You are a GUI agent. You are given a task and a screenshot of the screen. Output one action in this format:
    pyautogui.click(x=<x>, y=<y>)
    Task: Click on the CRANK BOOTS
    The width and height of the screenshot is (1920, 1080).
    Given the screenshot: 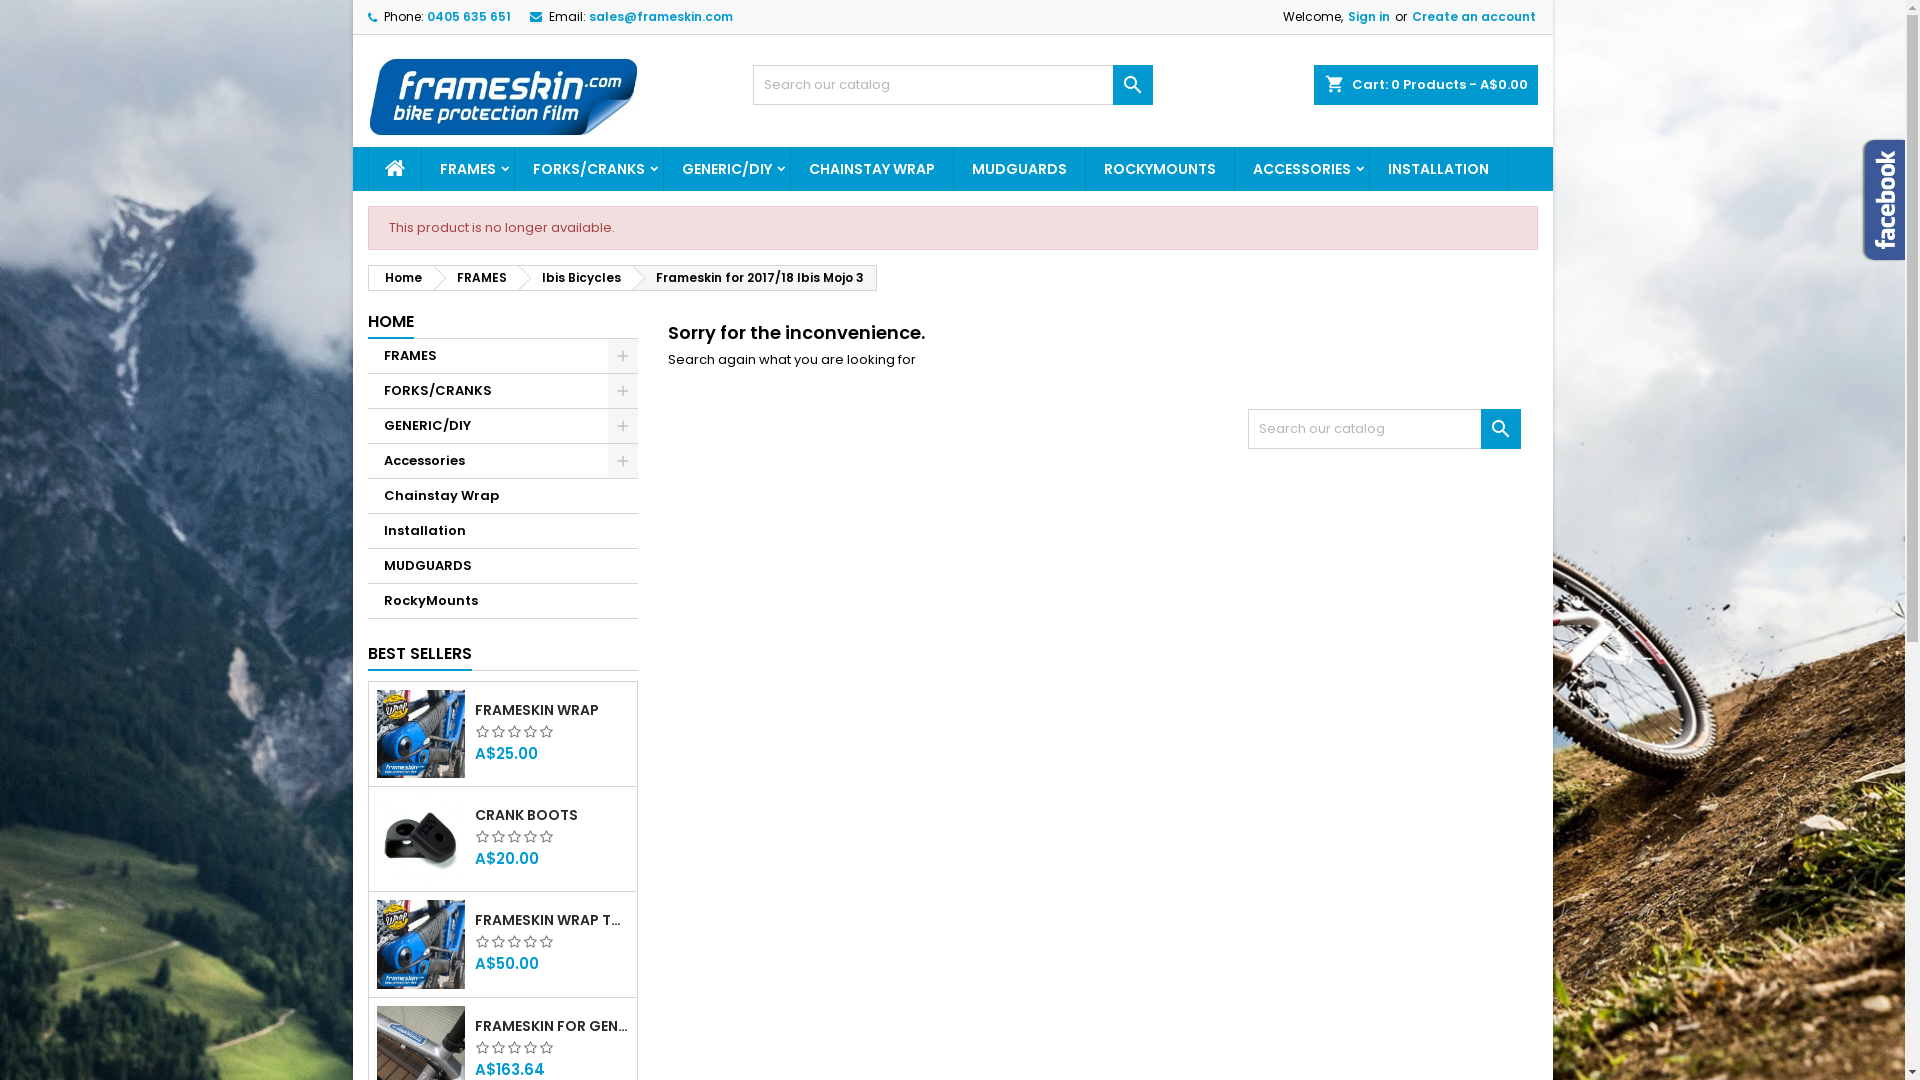 What is the action you would take?
    pyautogui.click(x=552, y=815)
    